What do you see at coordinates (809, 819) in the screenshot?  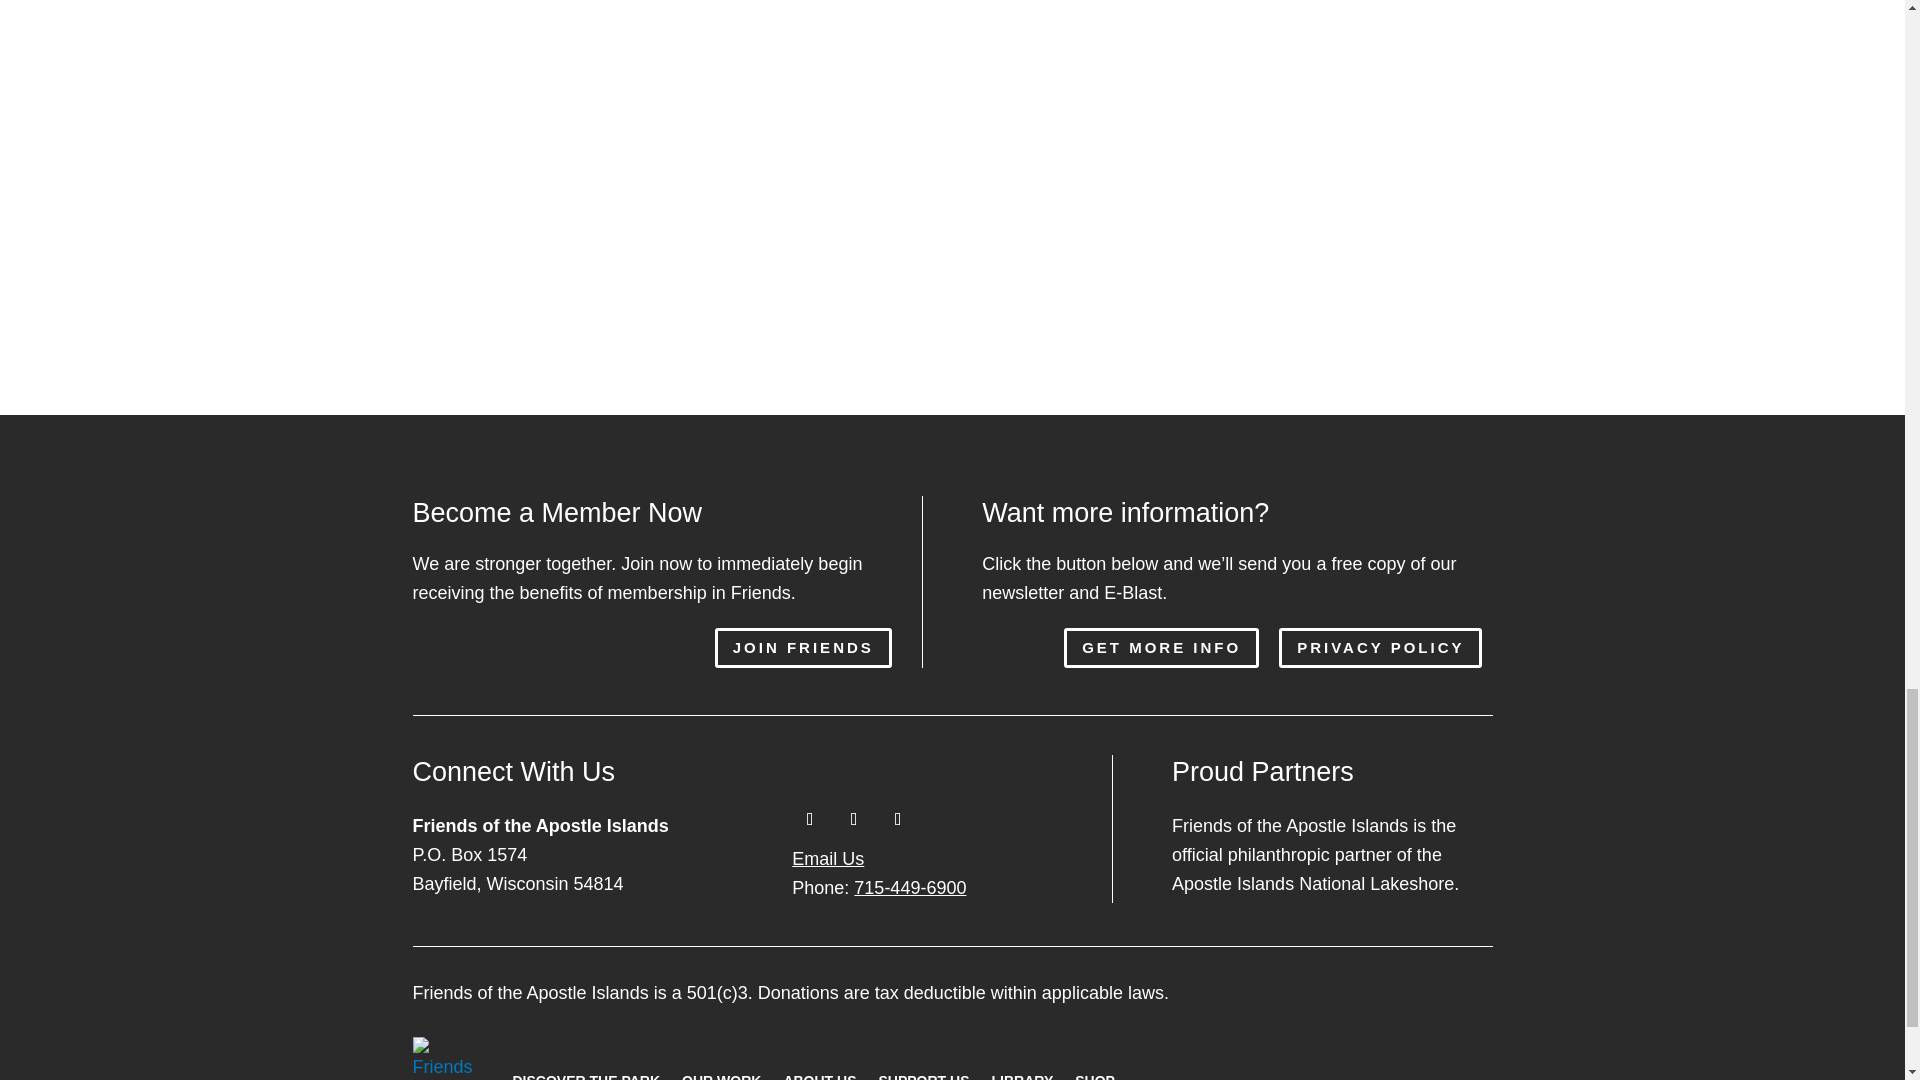 I see `Follow on Facebook` at bounding box center [809, 819].